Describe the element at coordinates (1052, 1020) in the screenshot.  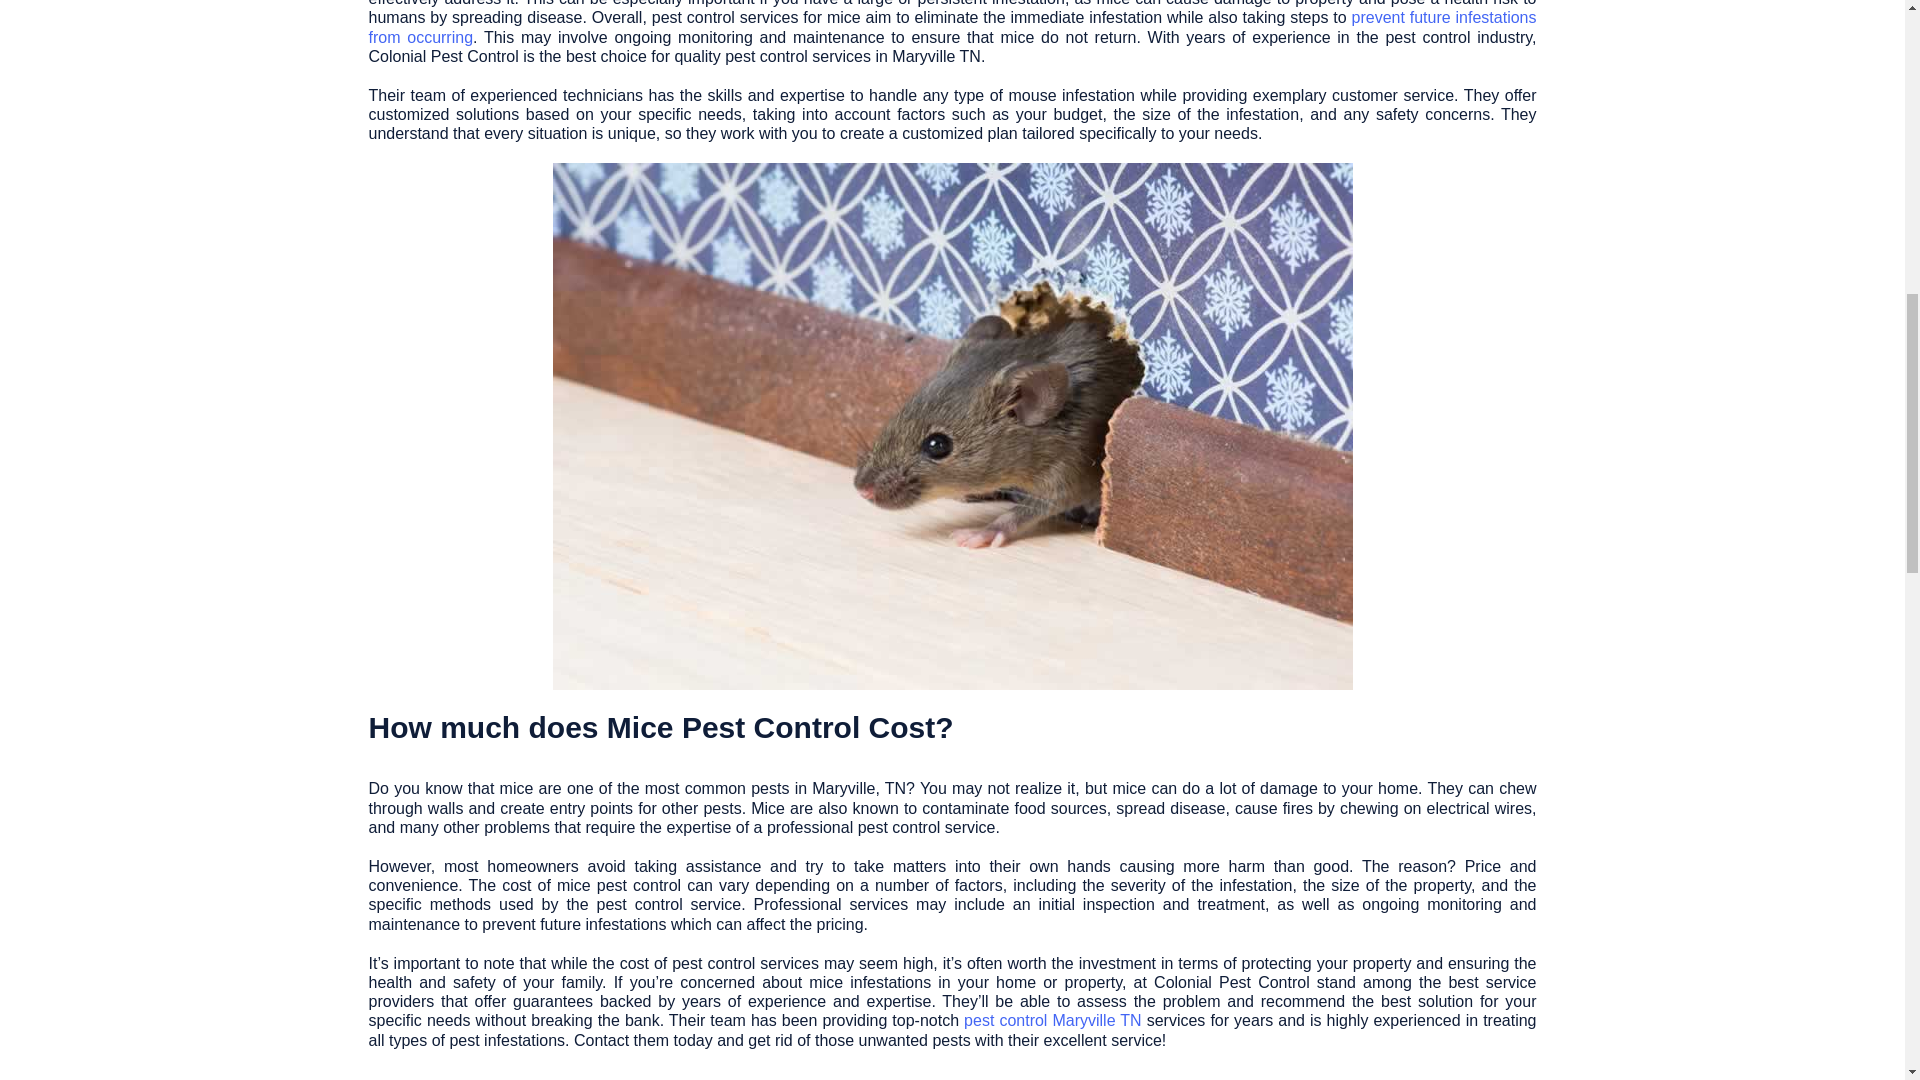
I see `pest control Maryville TN` at that location.